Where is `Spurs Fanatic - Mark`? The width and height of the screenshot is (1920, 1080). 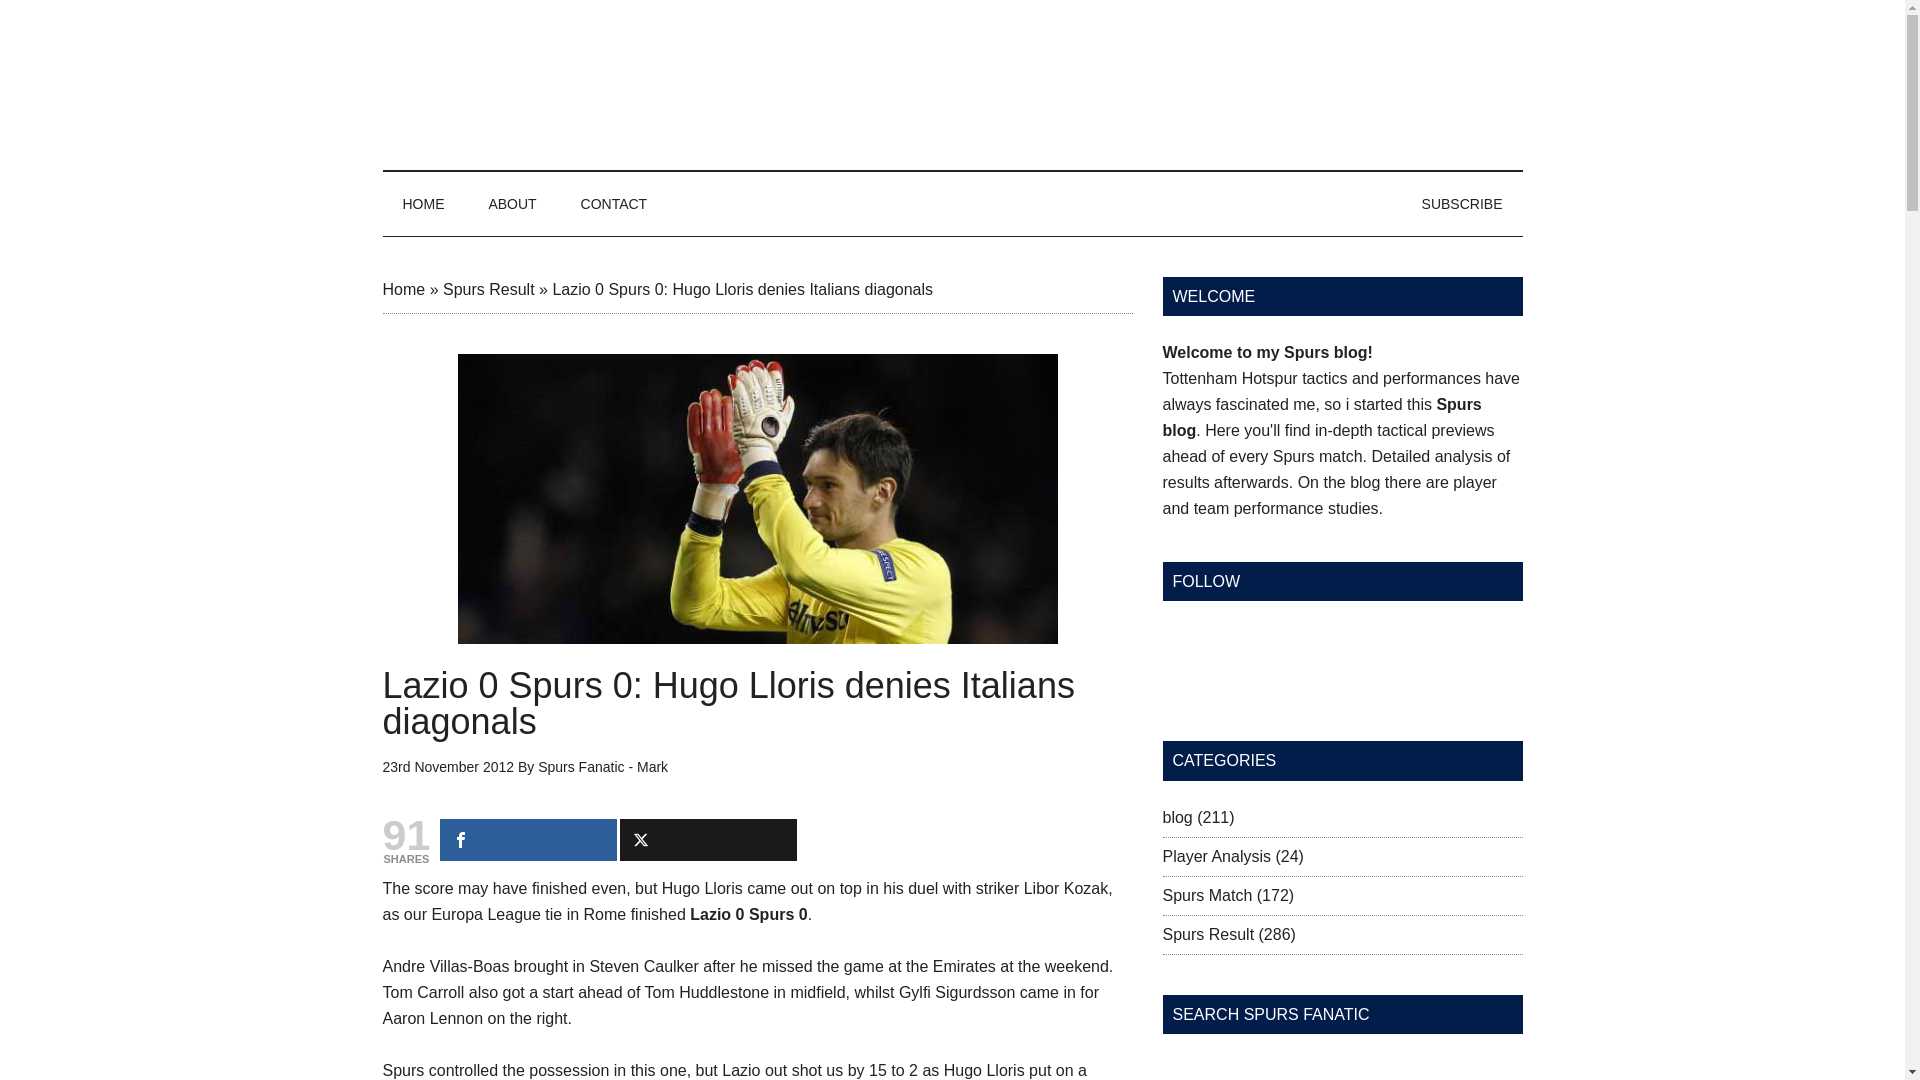
Spurs Fanatic - Mark is located at coordinates (602, 767).